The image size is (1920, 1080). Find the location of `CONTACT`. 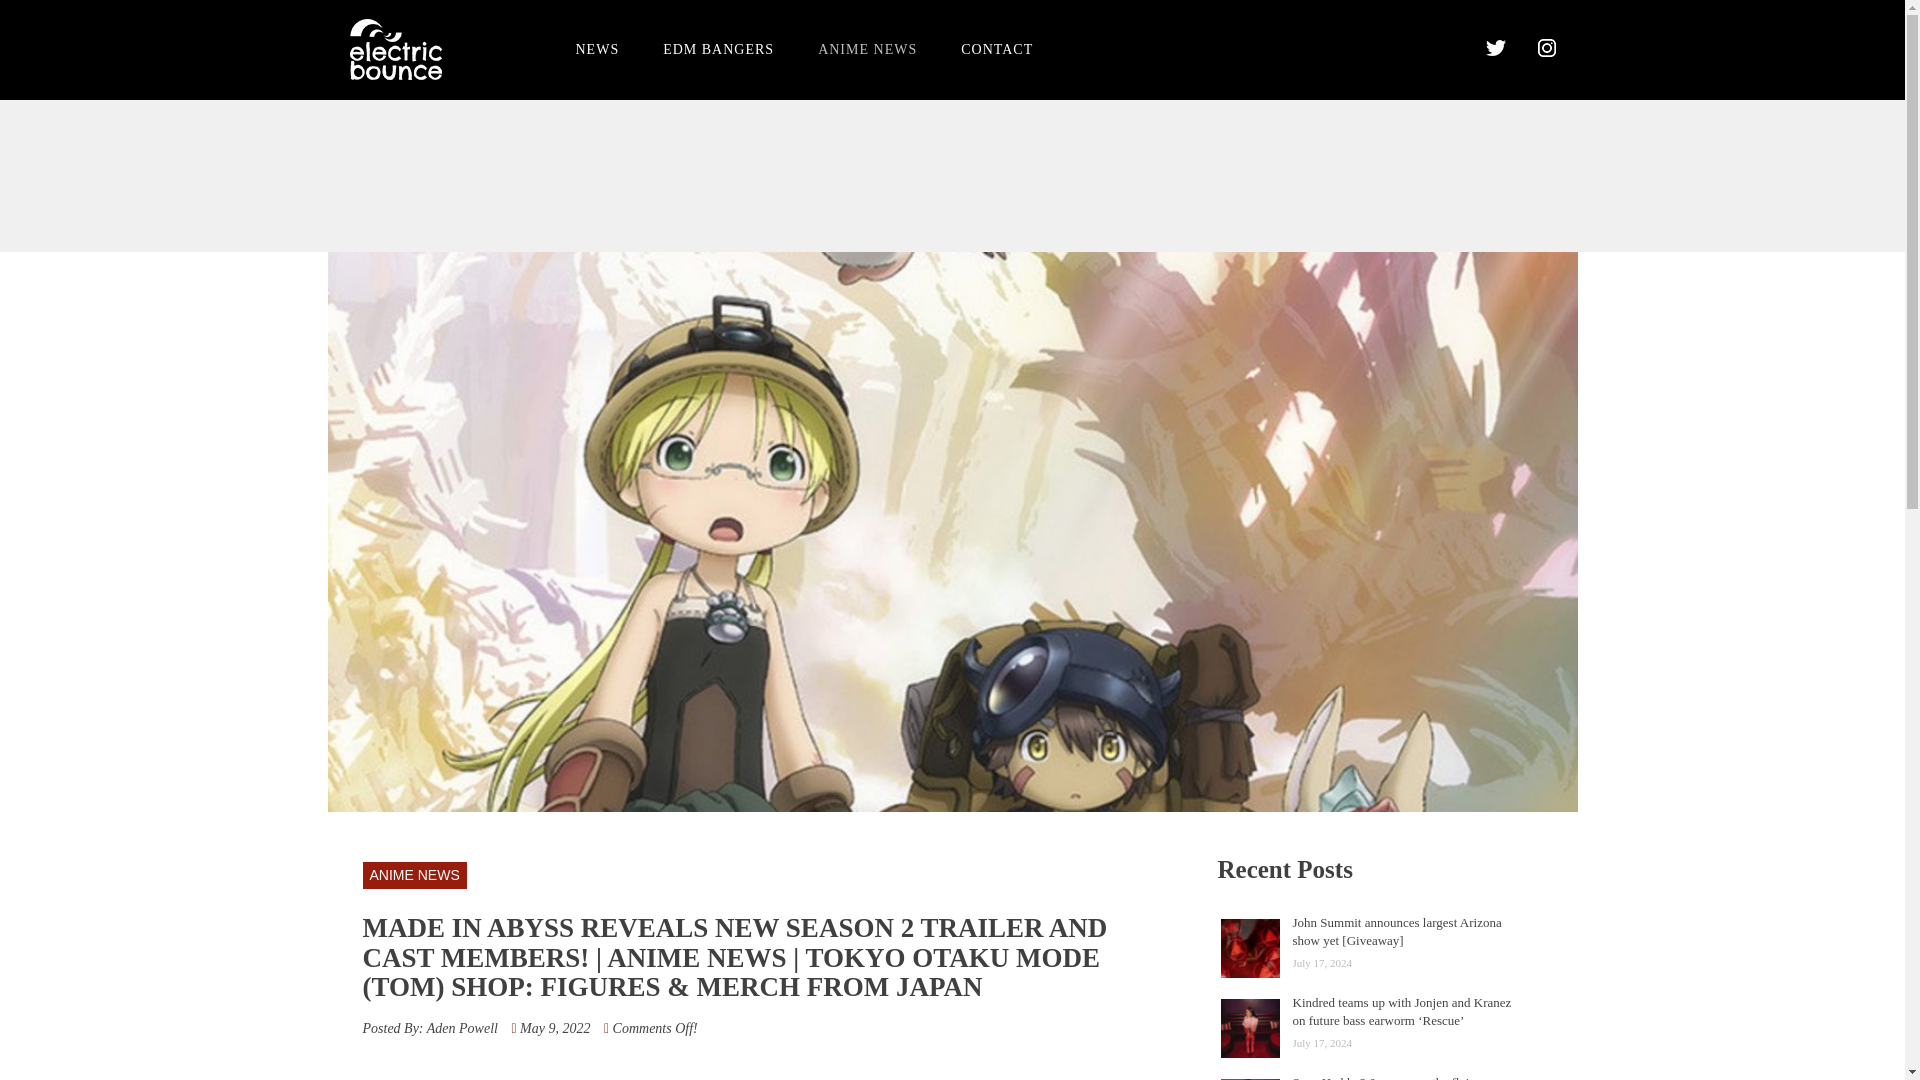

CONTACT is located at coordinates (996, 48).